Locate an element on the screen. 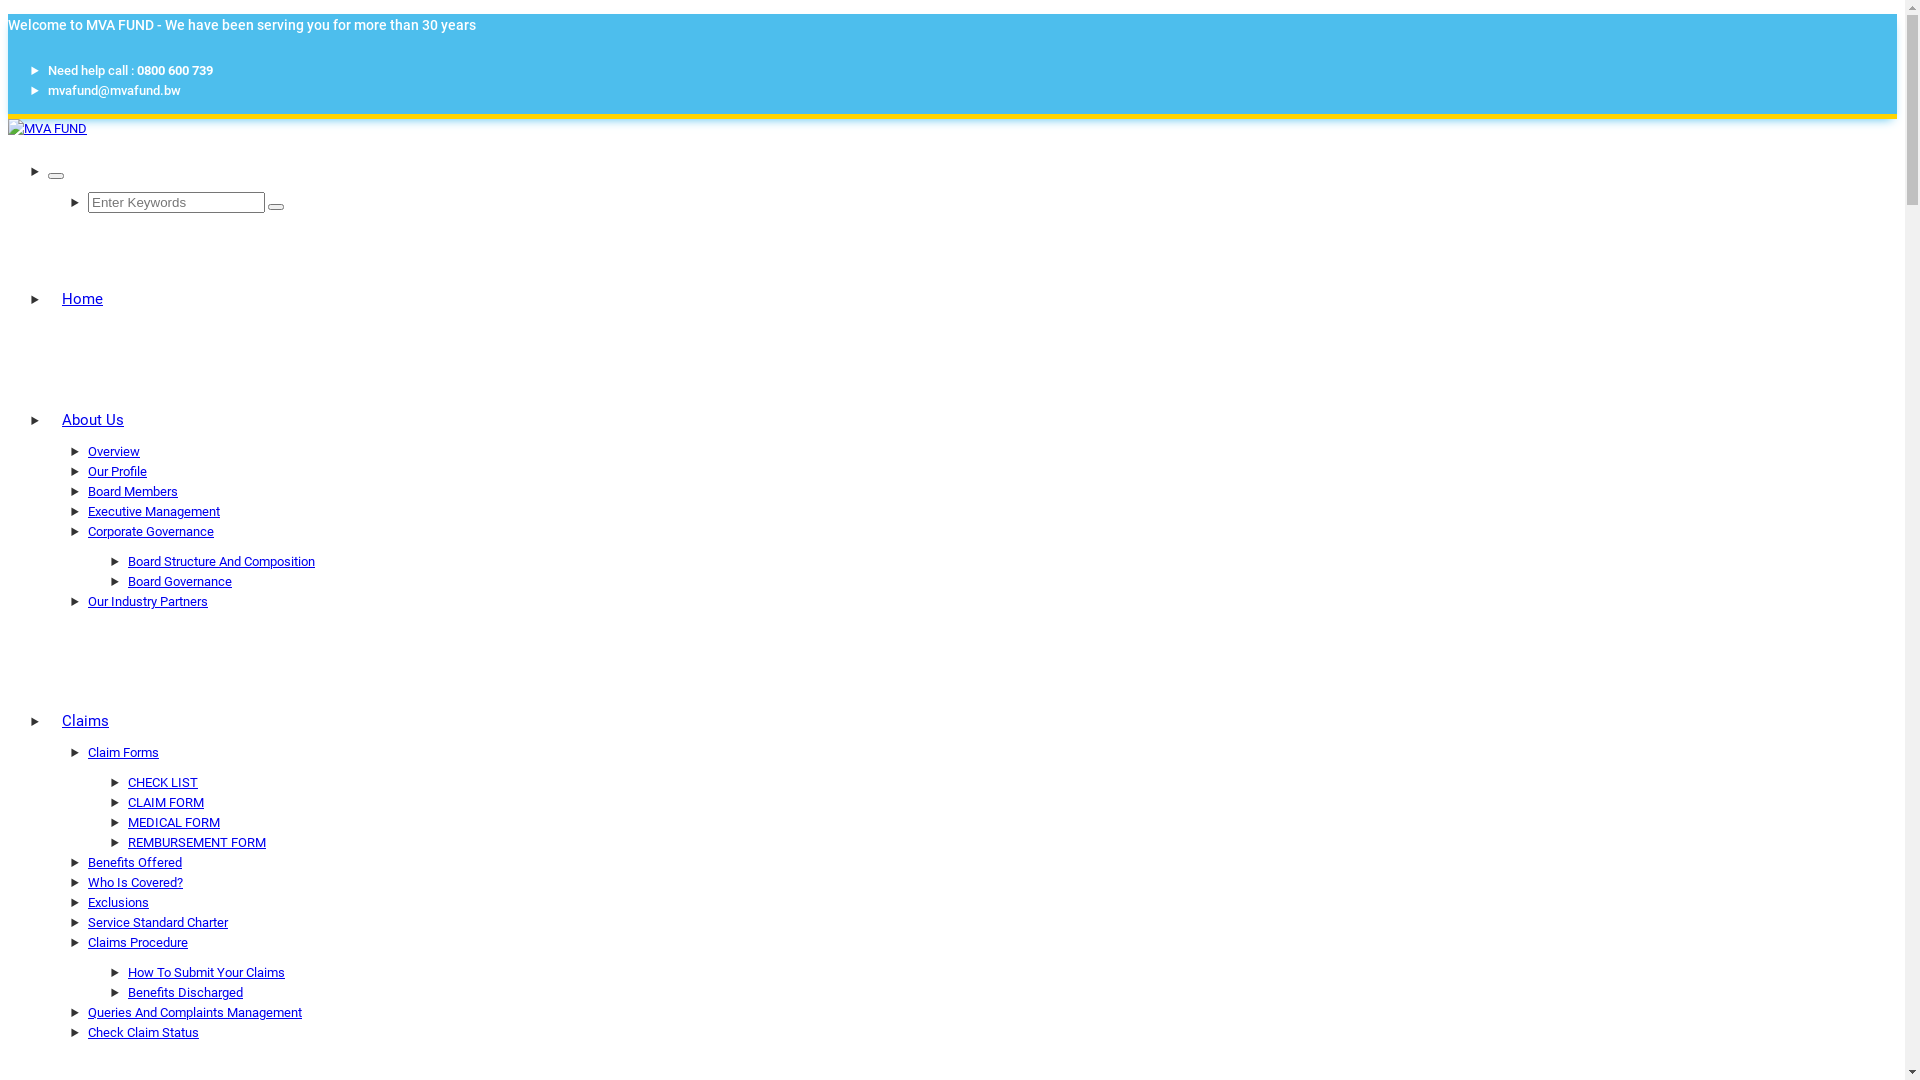 Image resolution: width=1920 pixels, height=1080 pixels. Board Members is located at coordinates (133, 492).